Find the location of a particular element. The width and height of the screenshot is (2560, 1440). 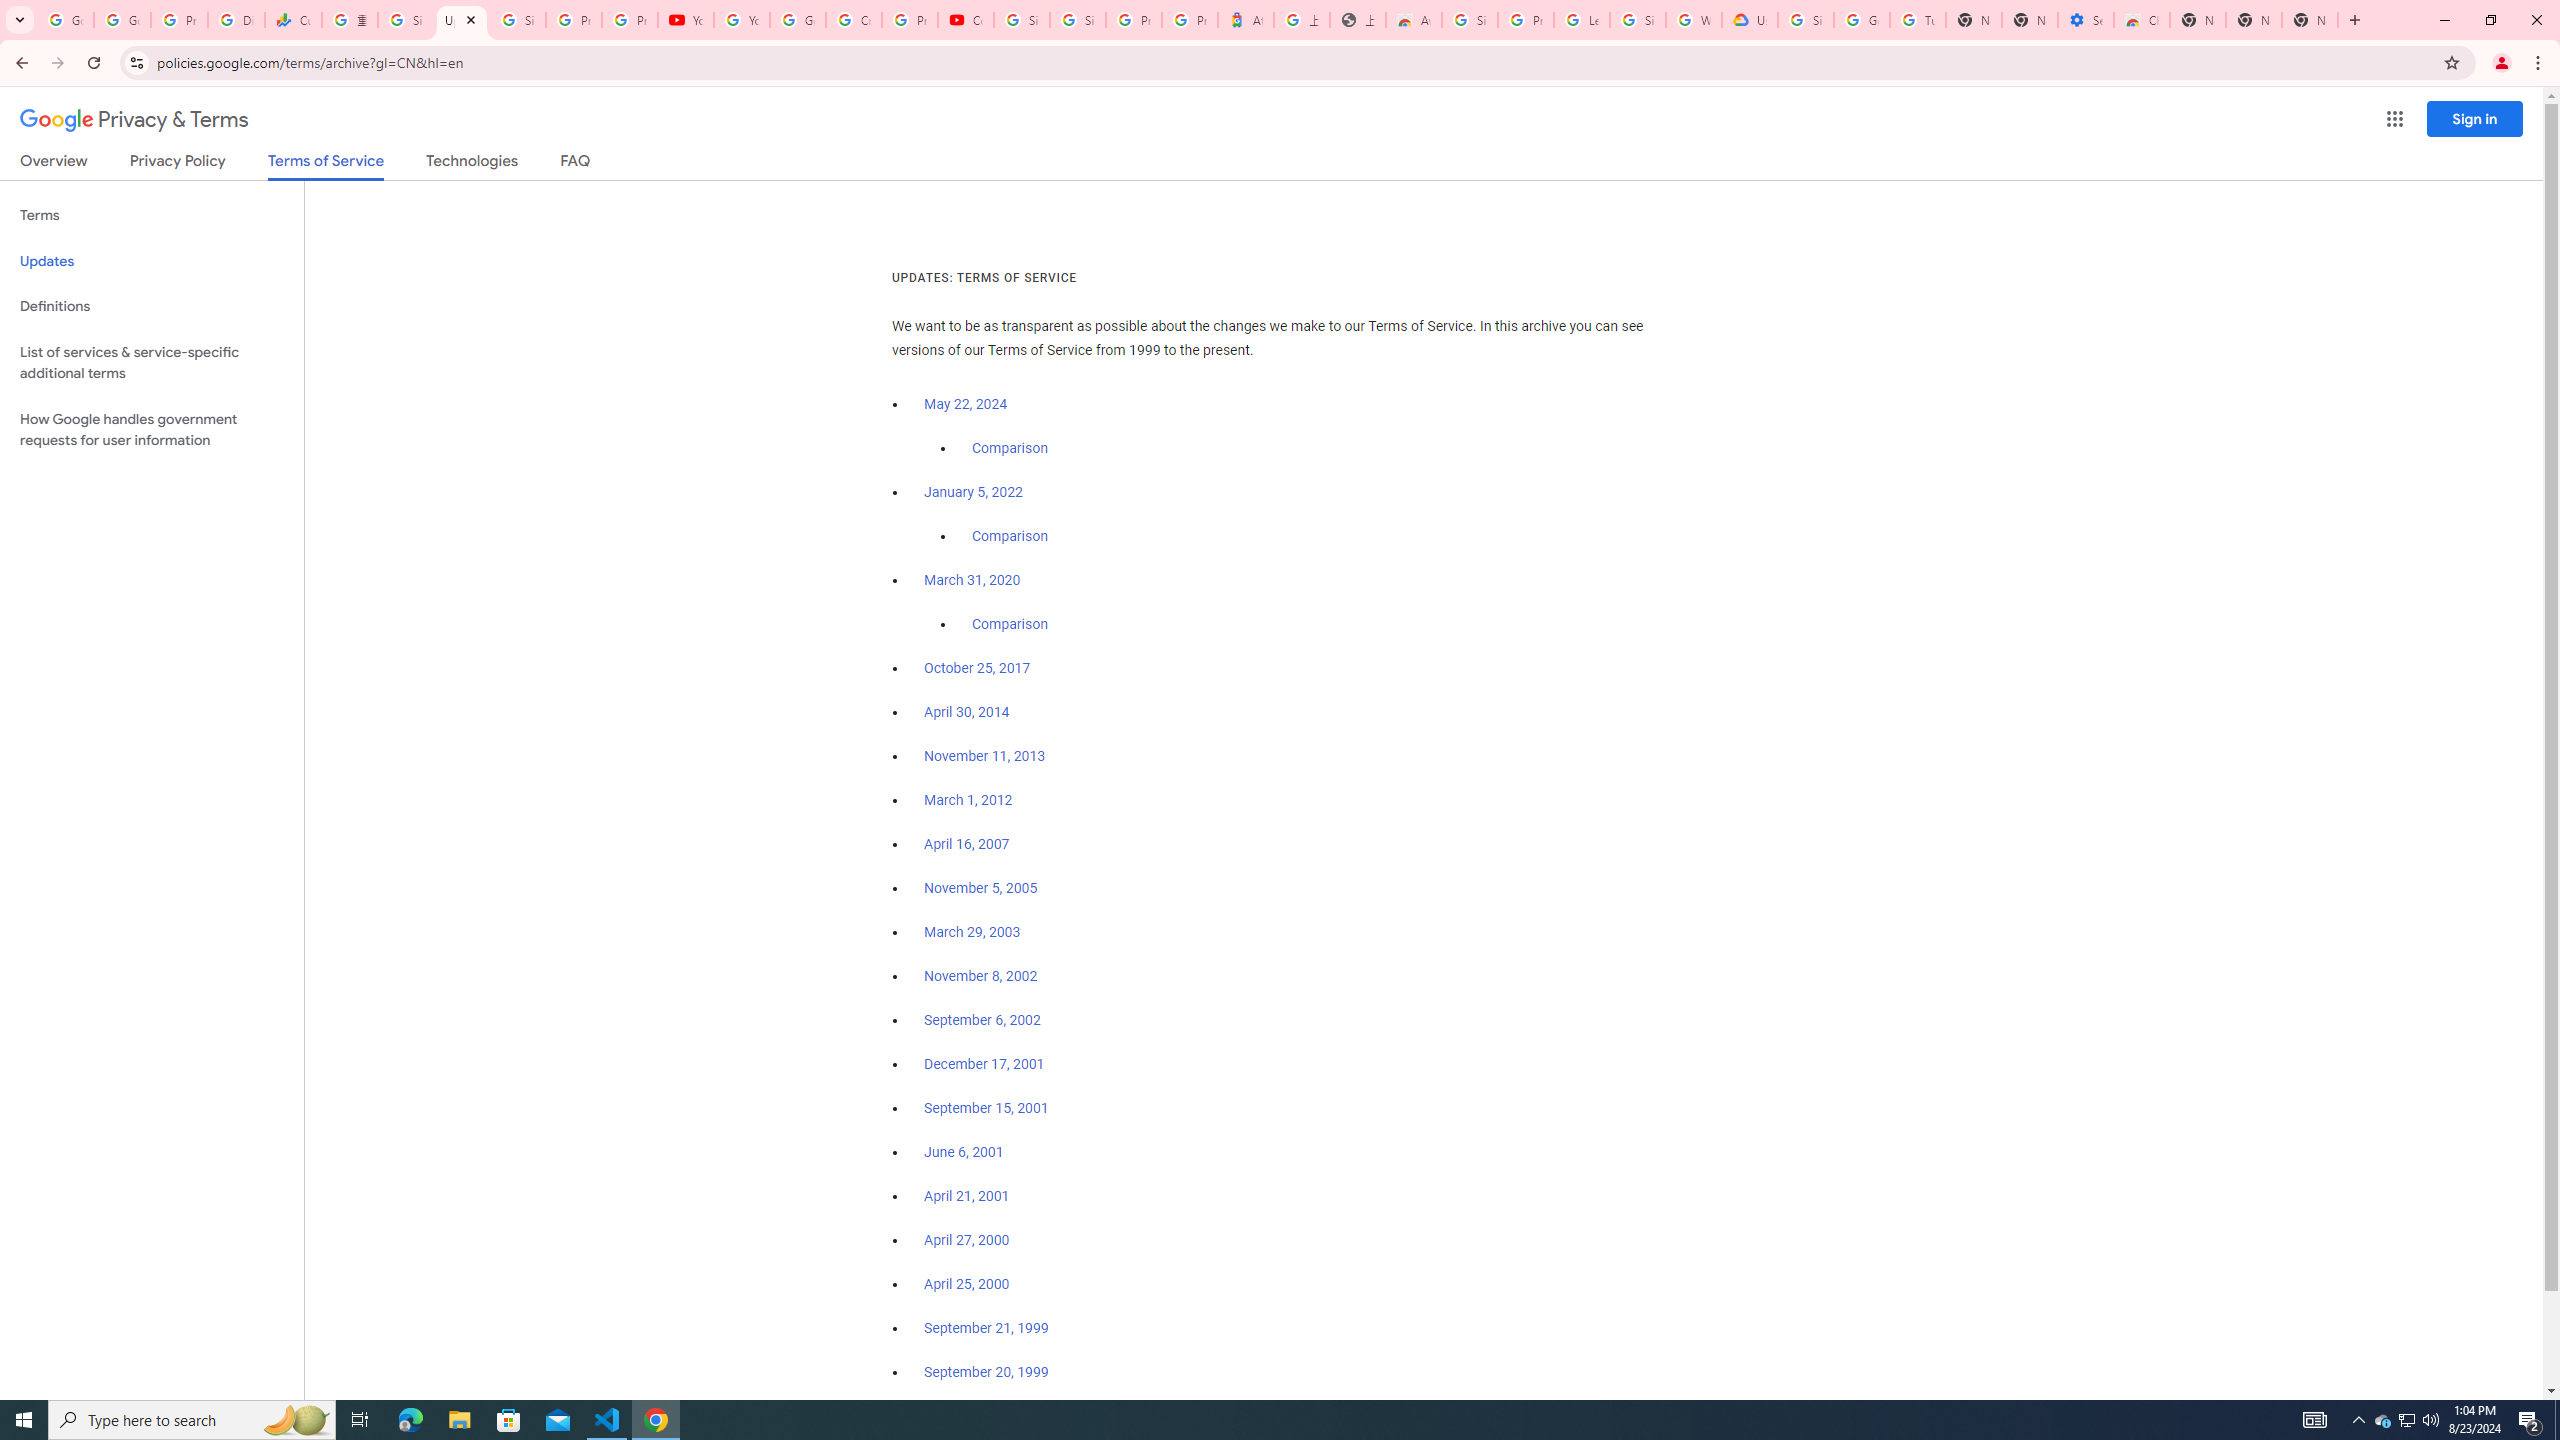

Sign in - Google Accounts is located at coordinates (1806, 20).